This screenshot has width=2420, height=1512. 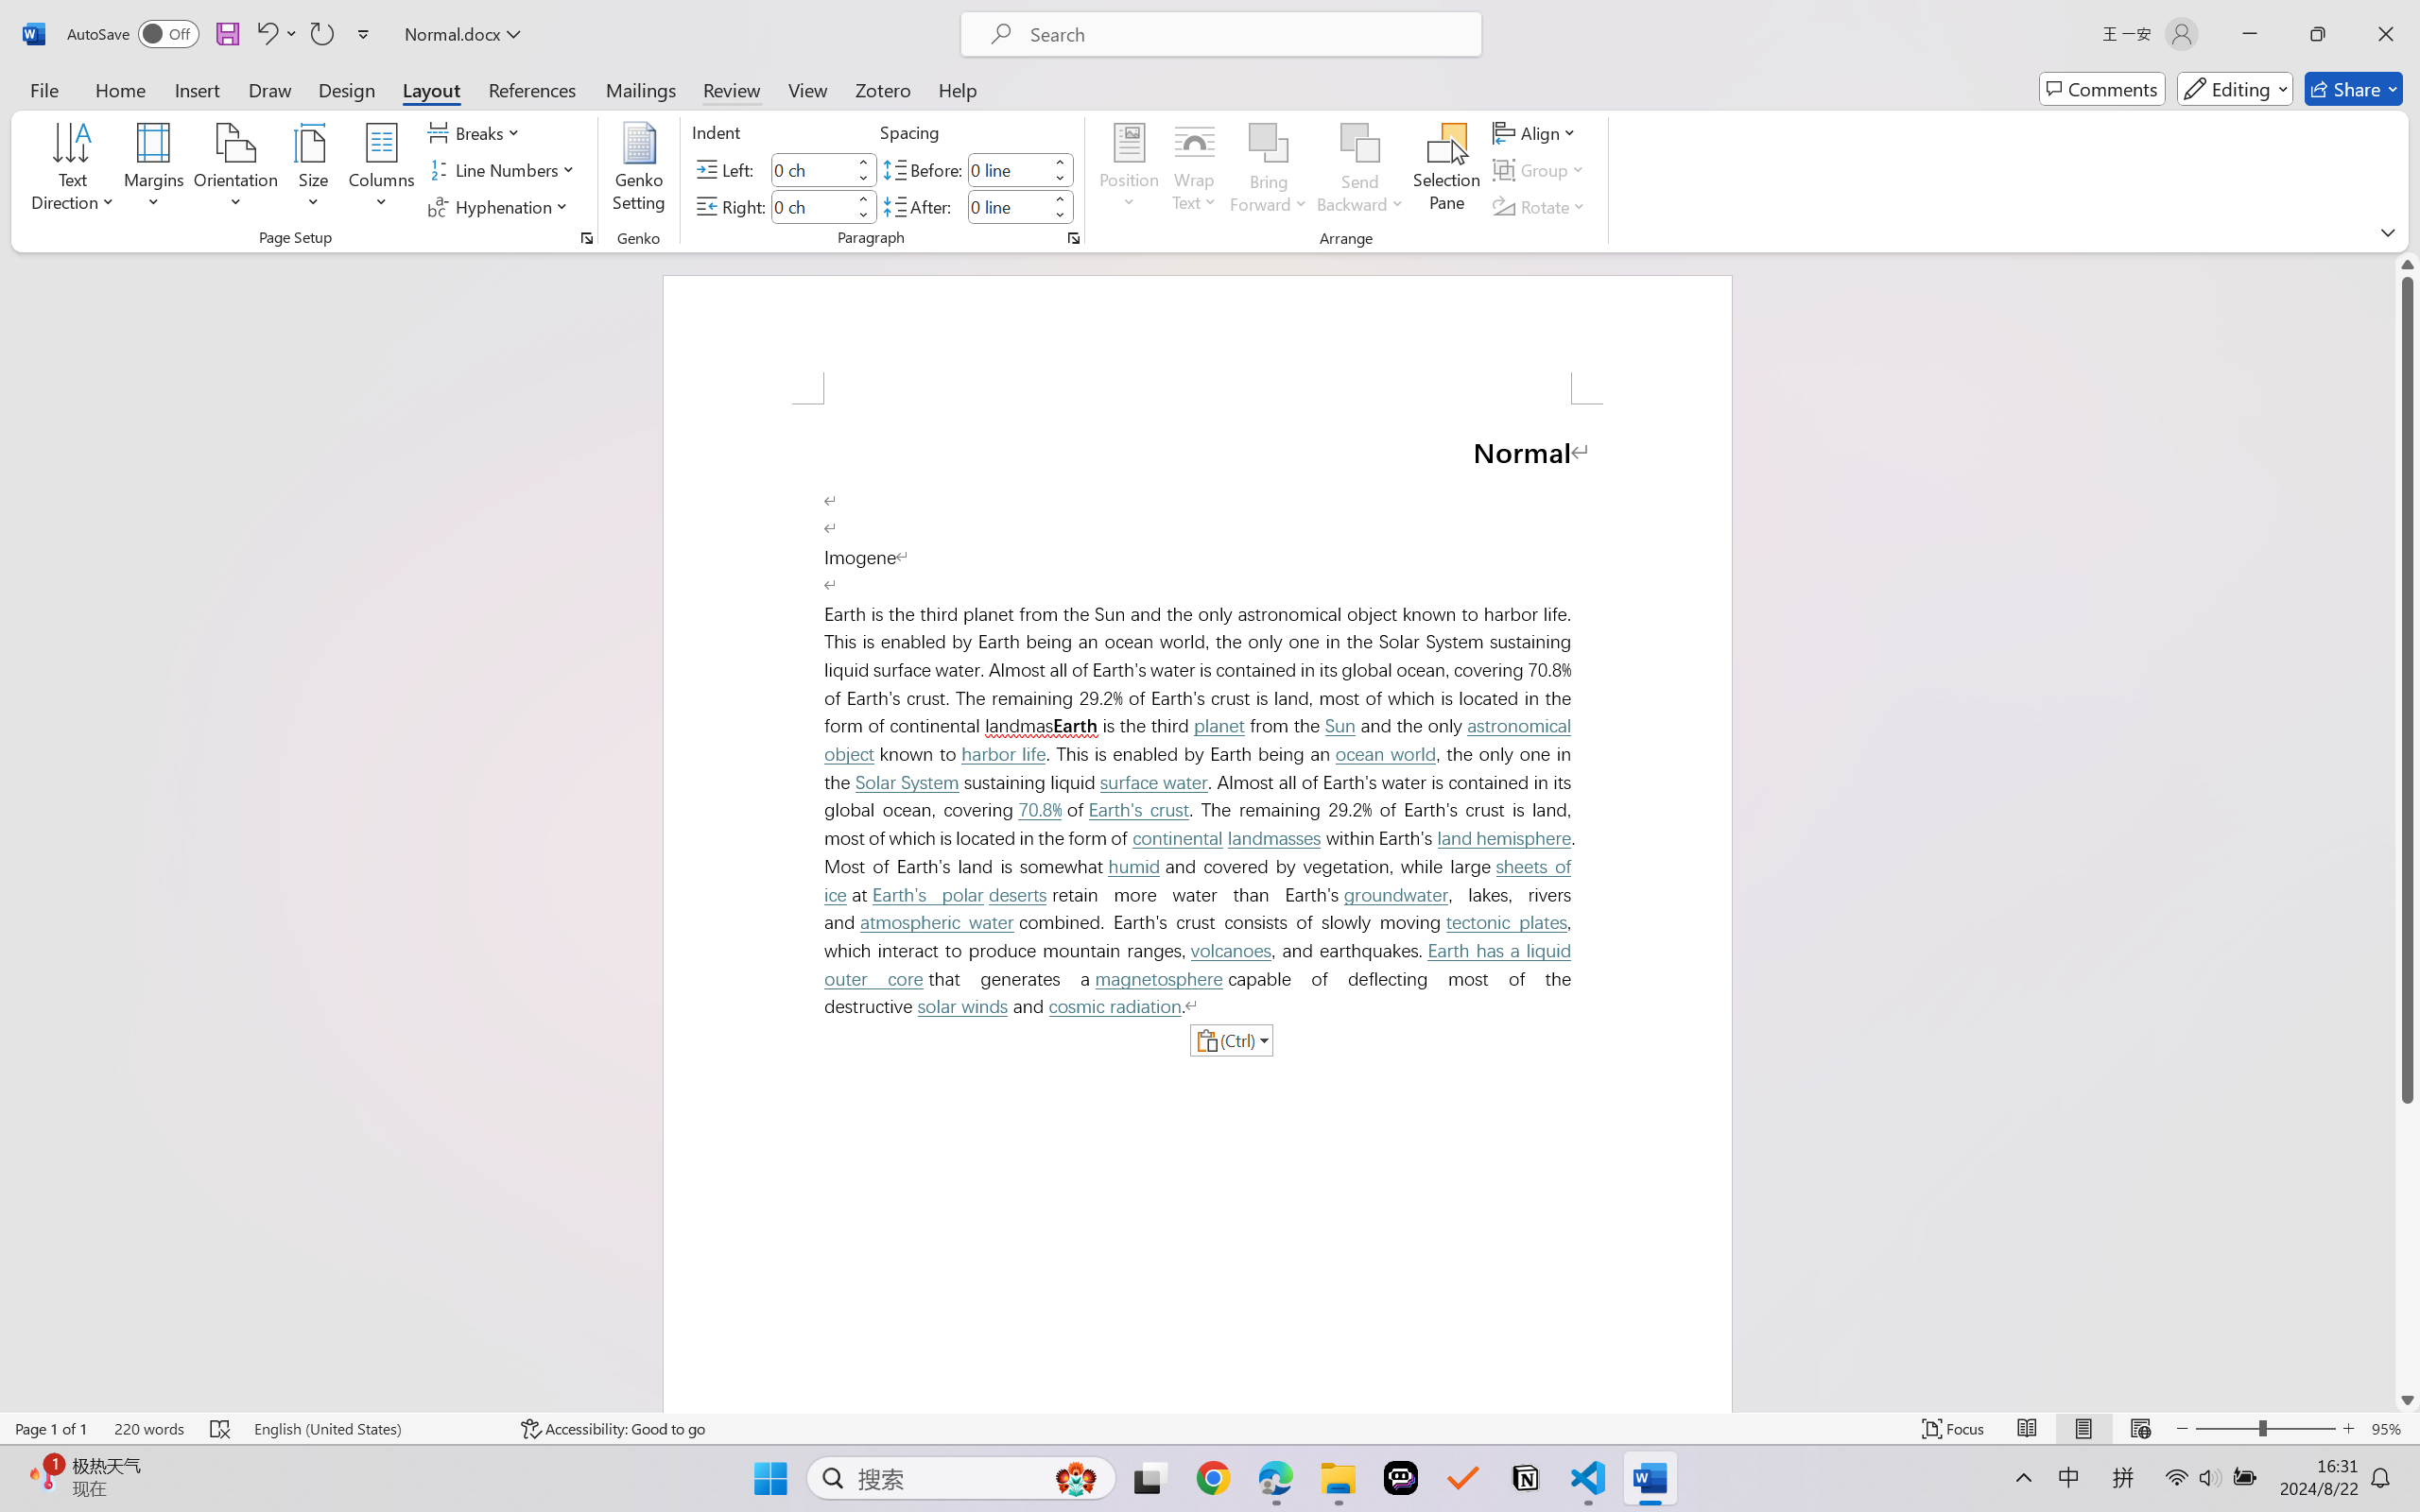 I want to click on landmasses, so click(x=1273, y=837).